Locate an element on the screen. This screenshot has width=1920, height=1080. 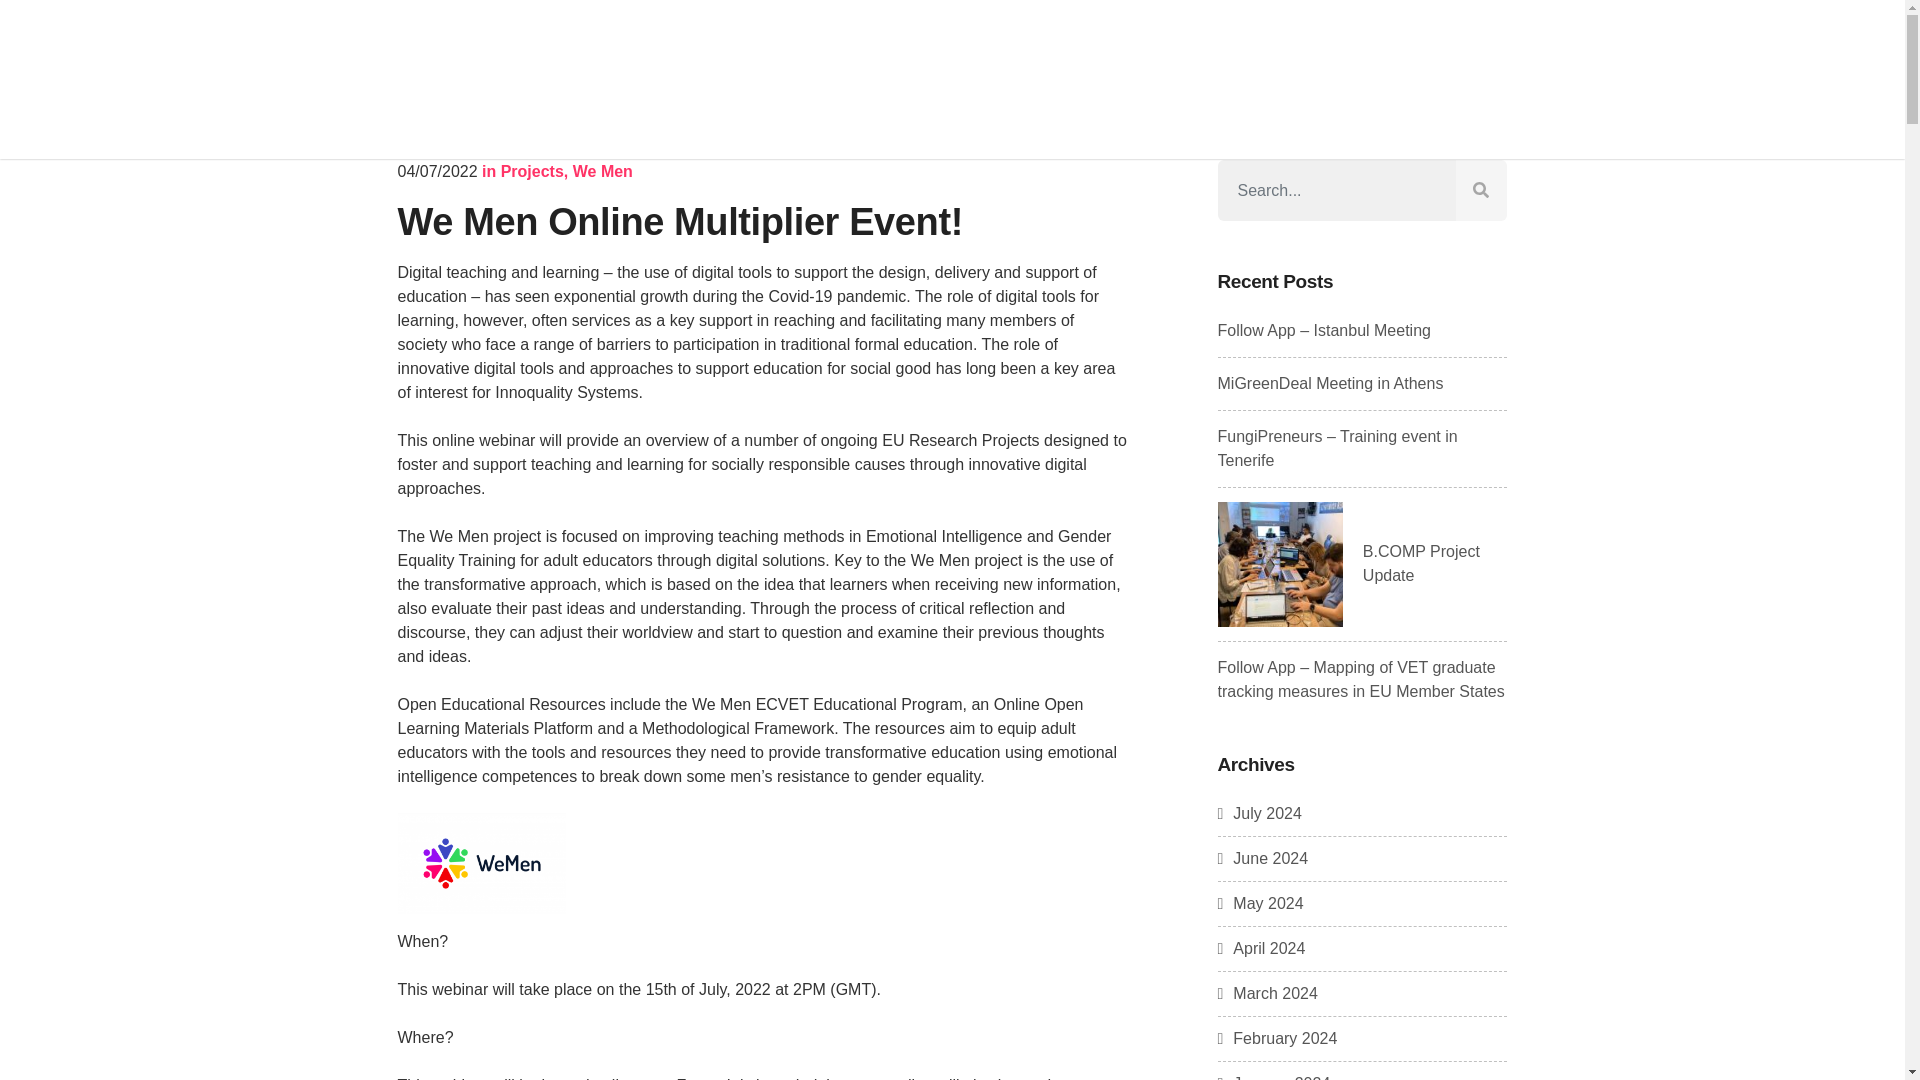
MiGreenDeal Meeting in Athens is located at coordinates (1330, 383).